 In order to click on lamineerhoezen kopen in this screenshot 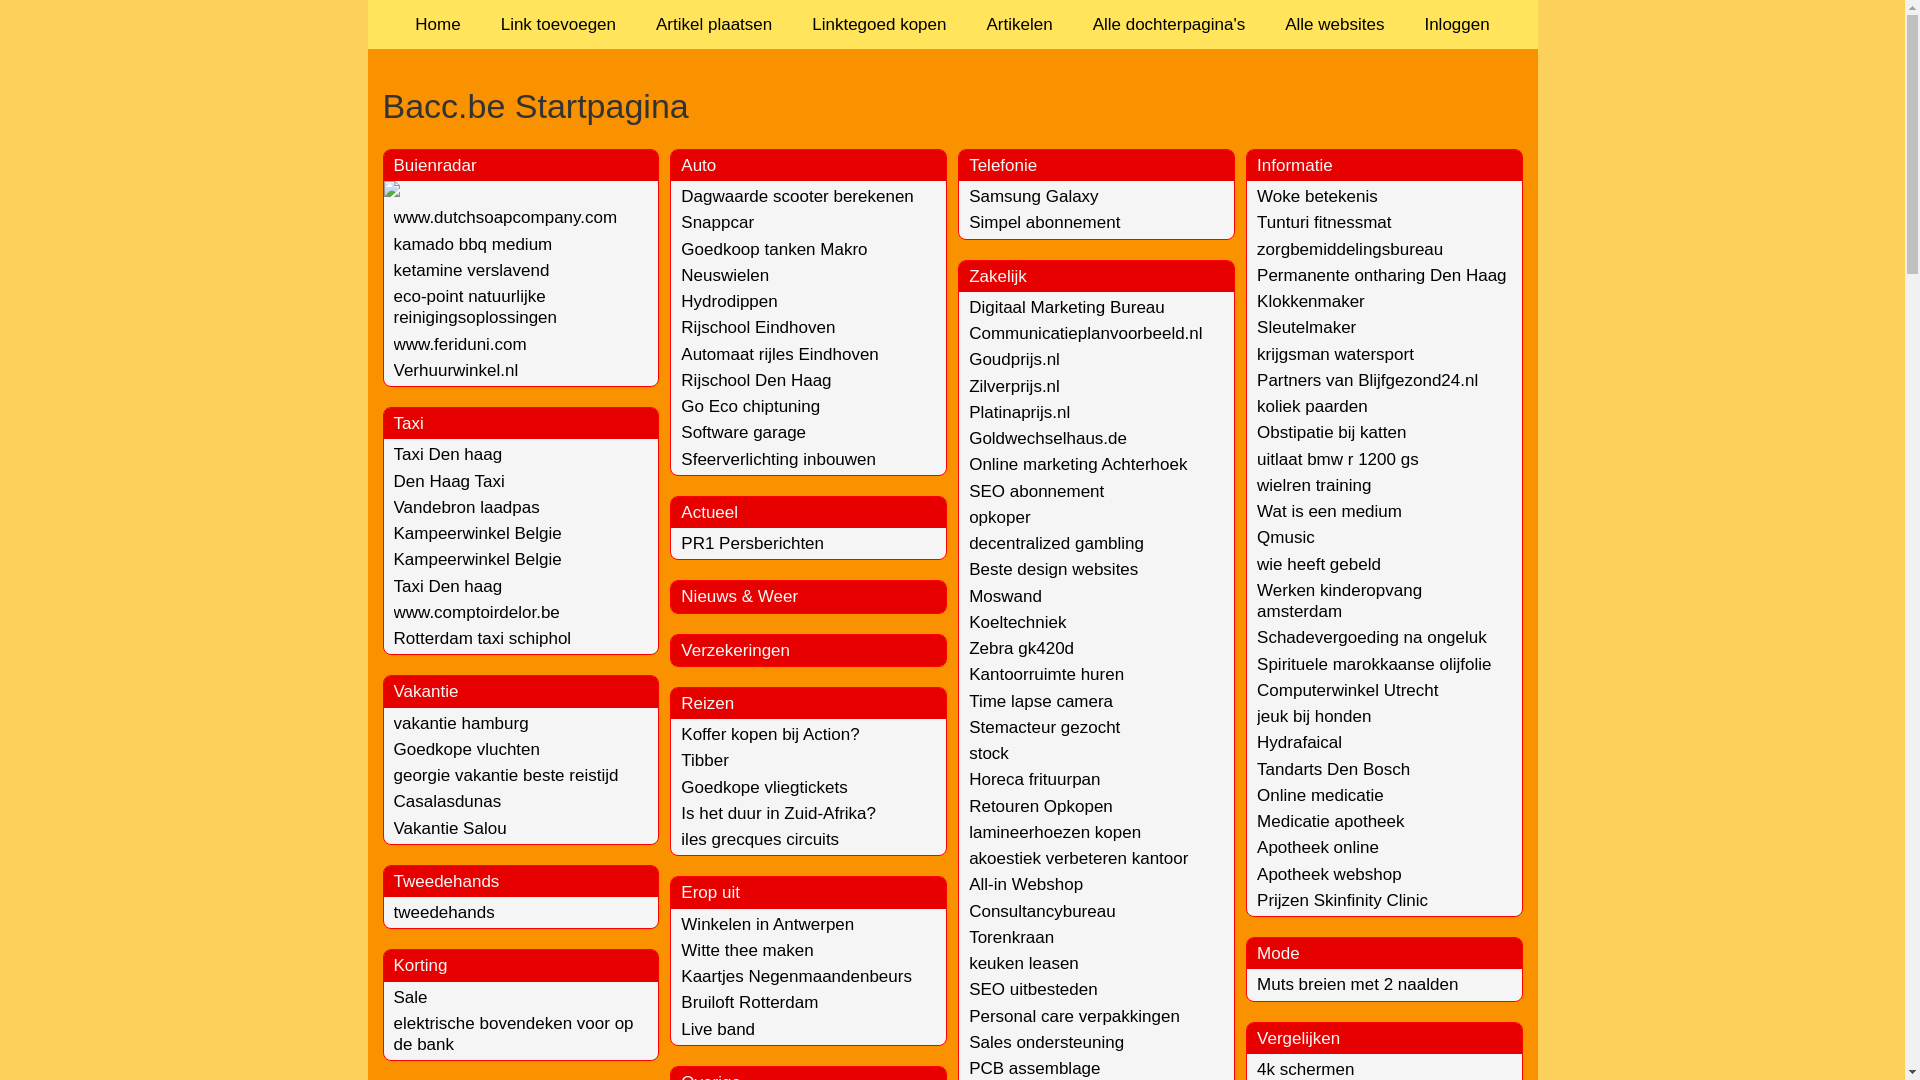, I will do `click(1054, 832)`.